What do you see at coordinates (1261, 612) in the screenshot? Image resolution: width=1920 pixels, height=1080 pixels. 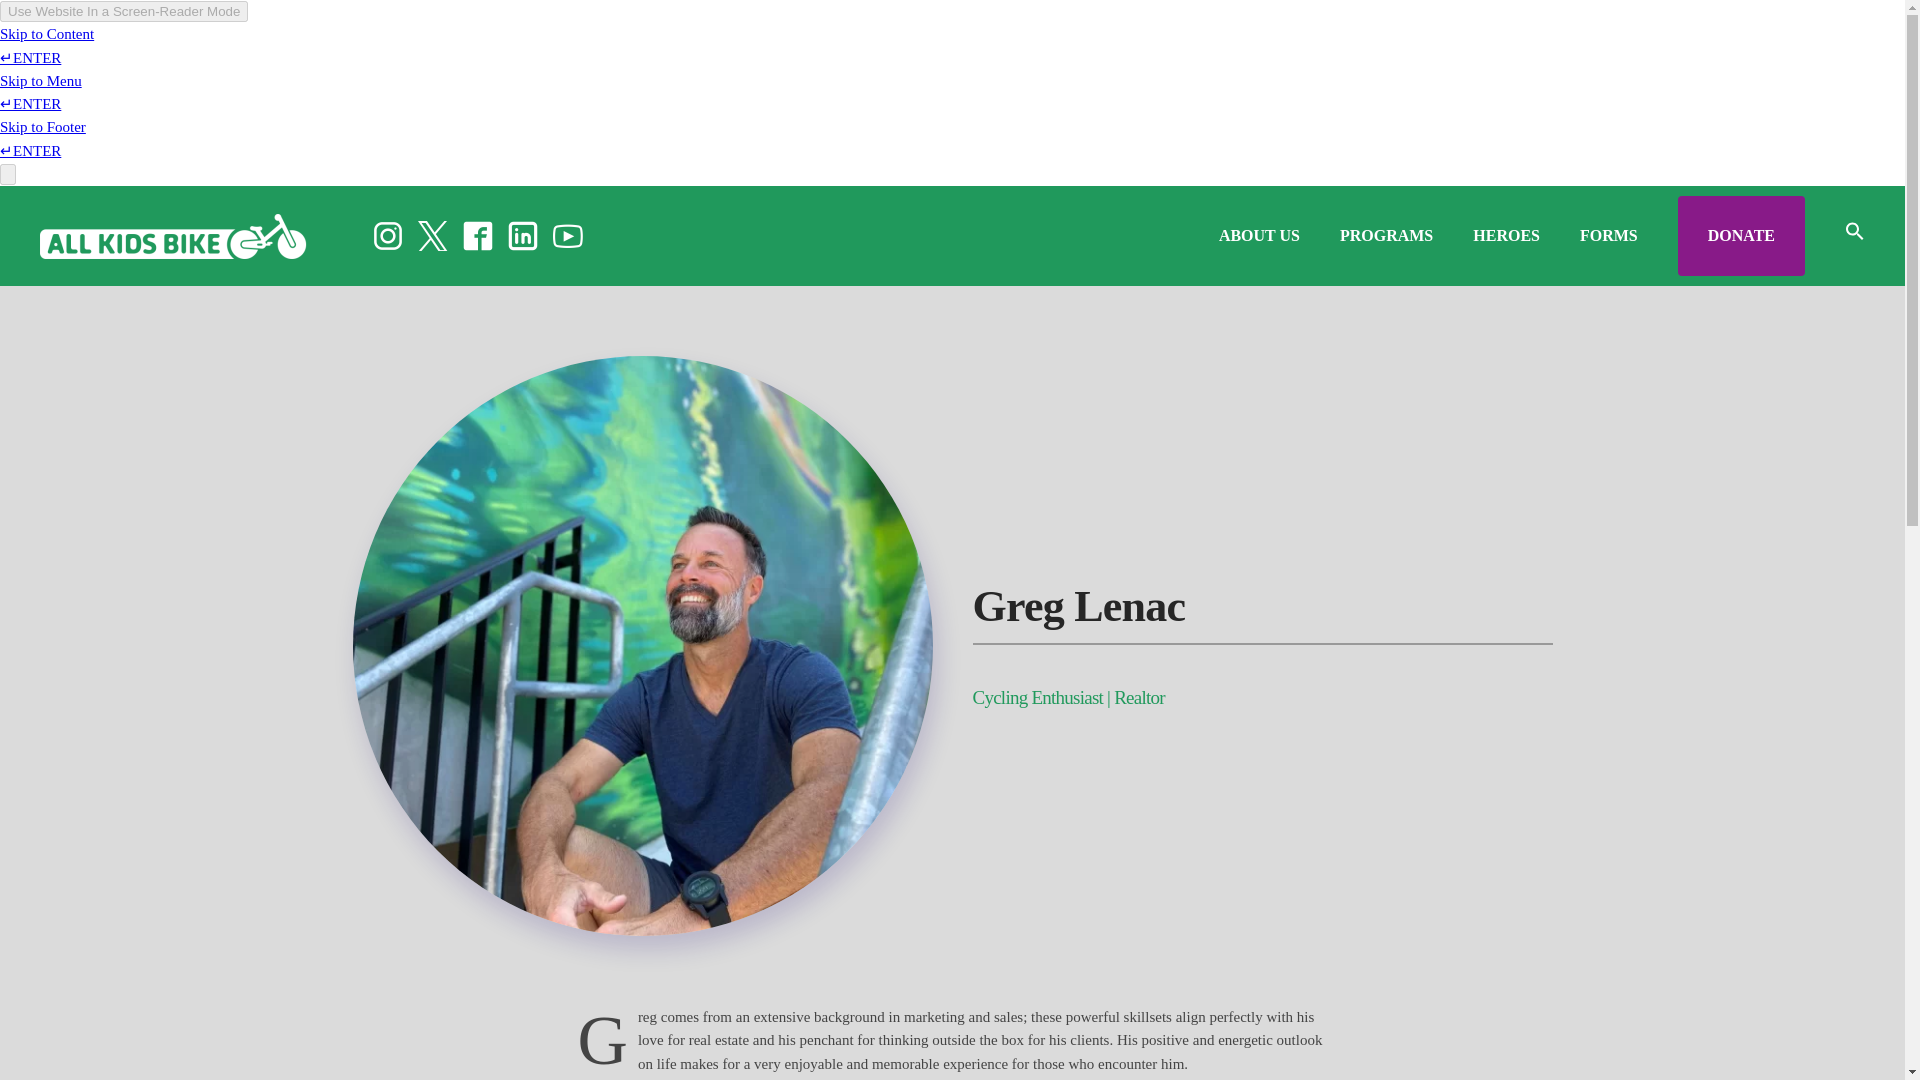 I see `Greg Lenac` at bounding box center [1261, 612].